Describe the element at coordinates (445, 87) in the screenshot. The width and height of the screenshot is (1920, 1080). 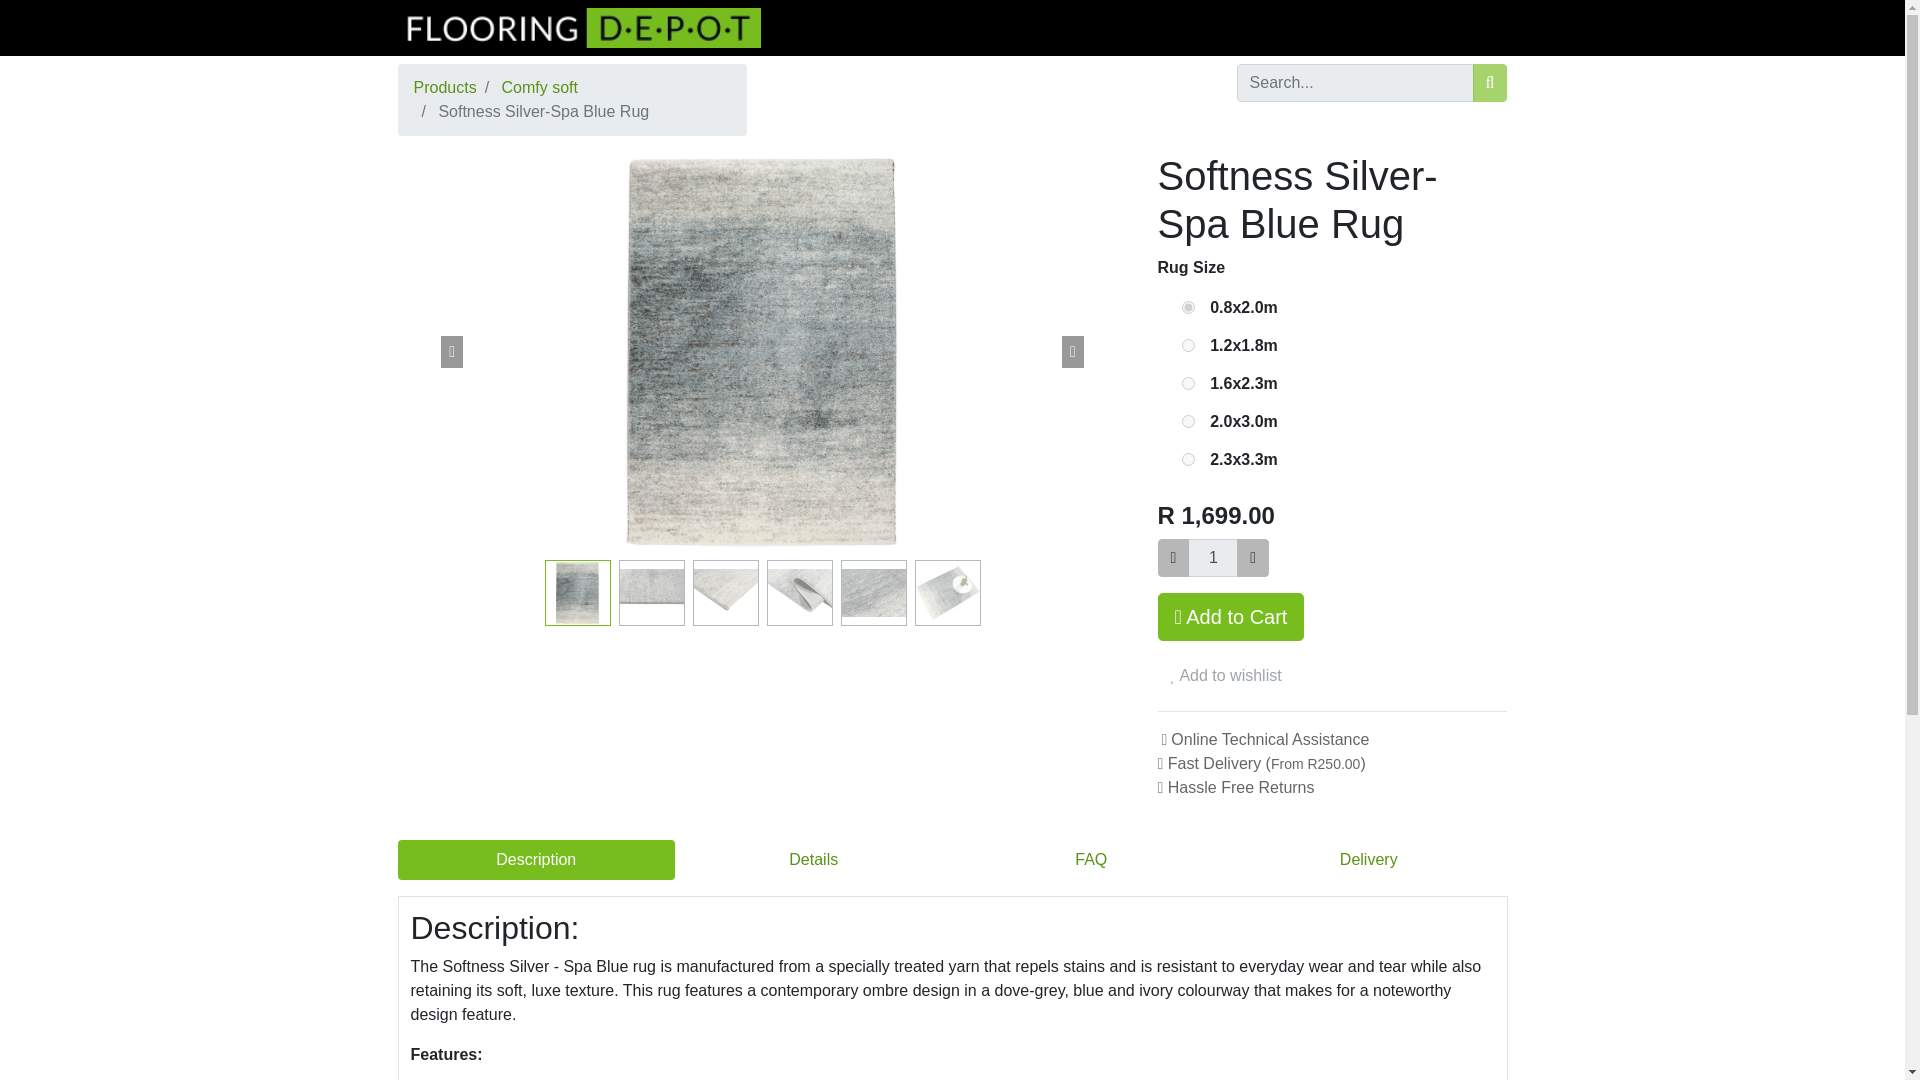
I see `Products` at that location.